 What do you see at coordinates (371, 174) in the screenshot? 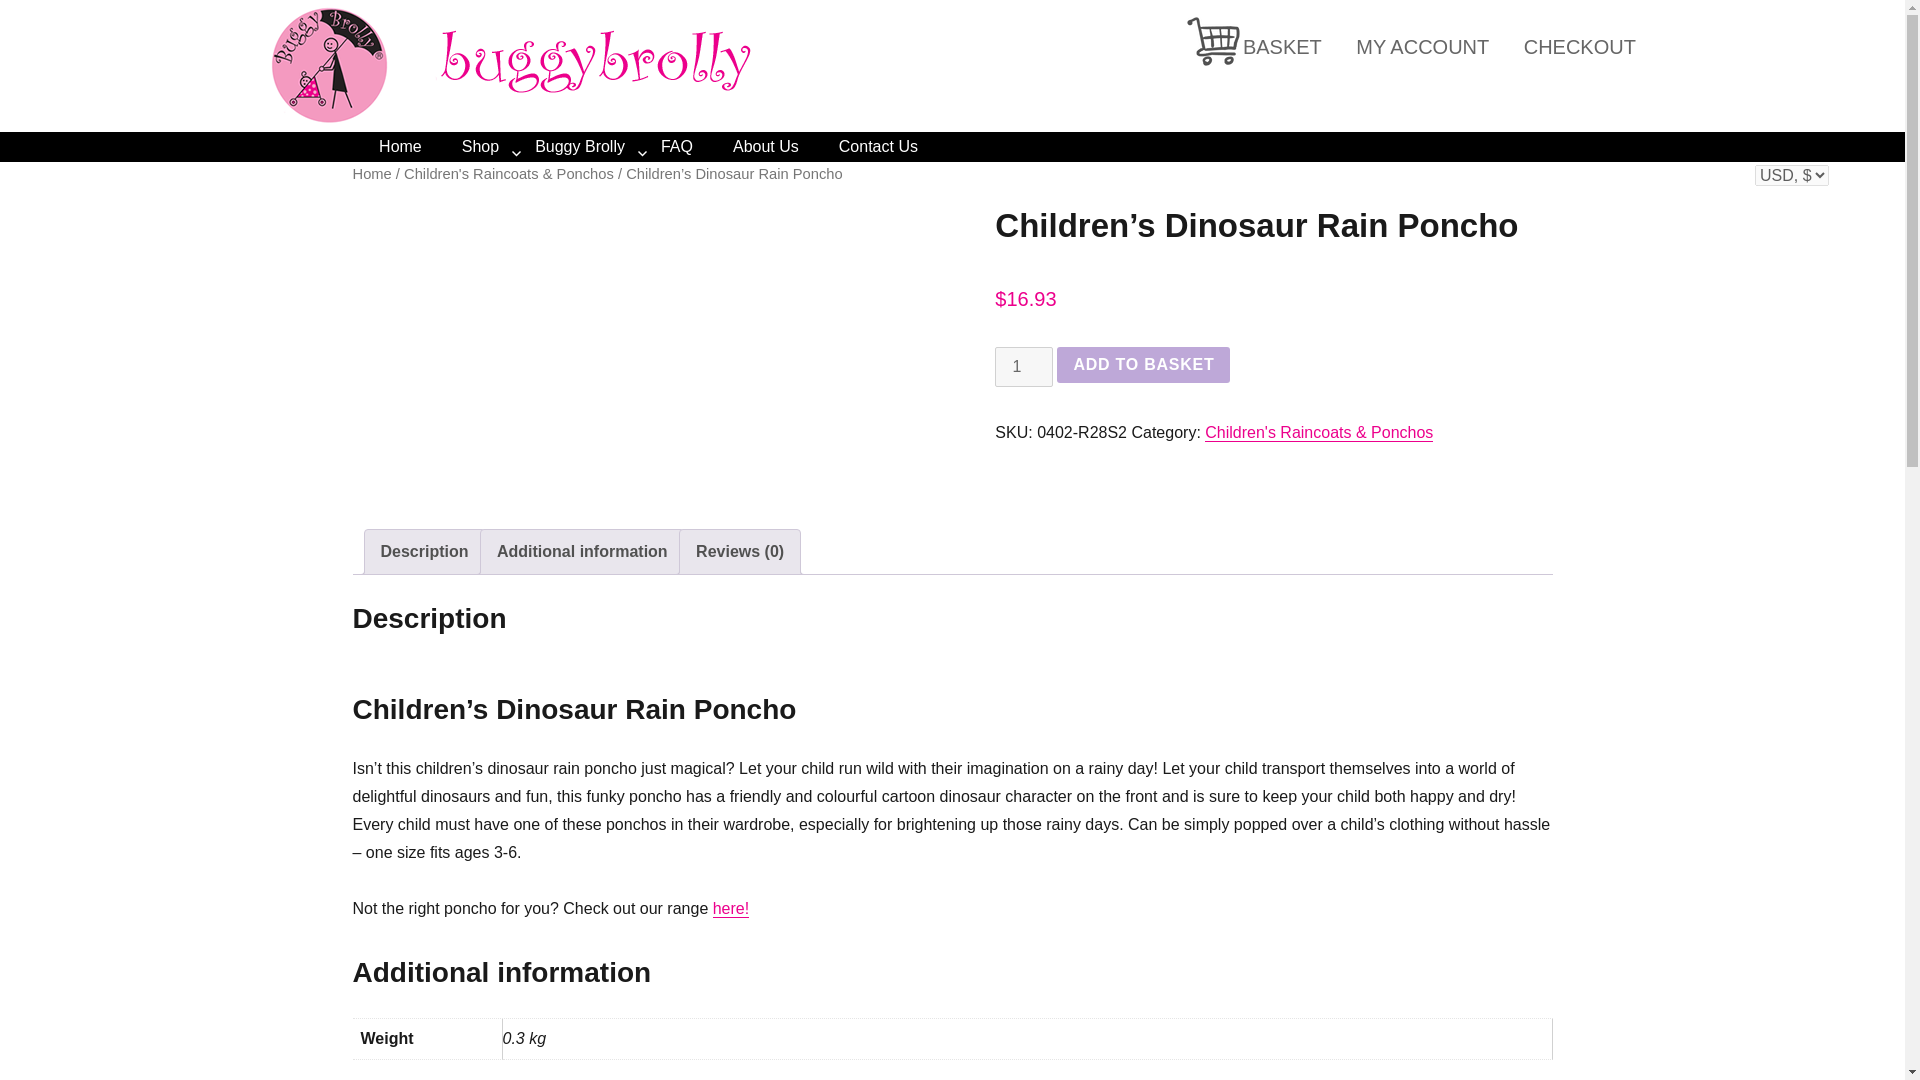
I see `Home` at bounding box center [371, 174].